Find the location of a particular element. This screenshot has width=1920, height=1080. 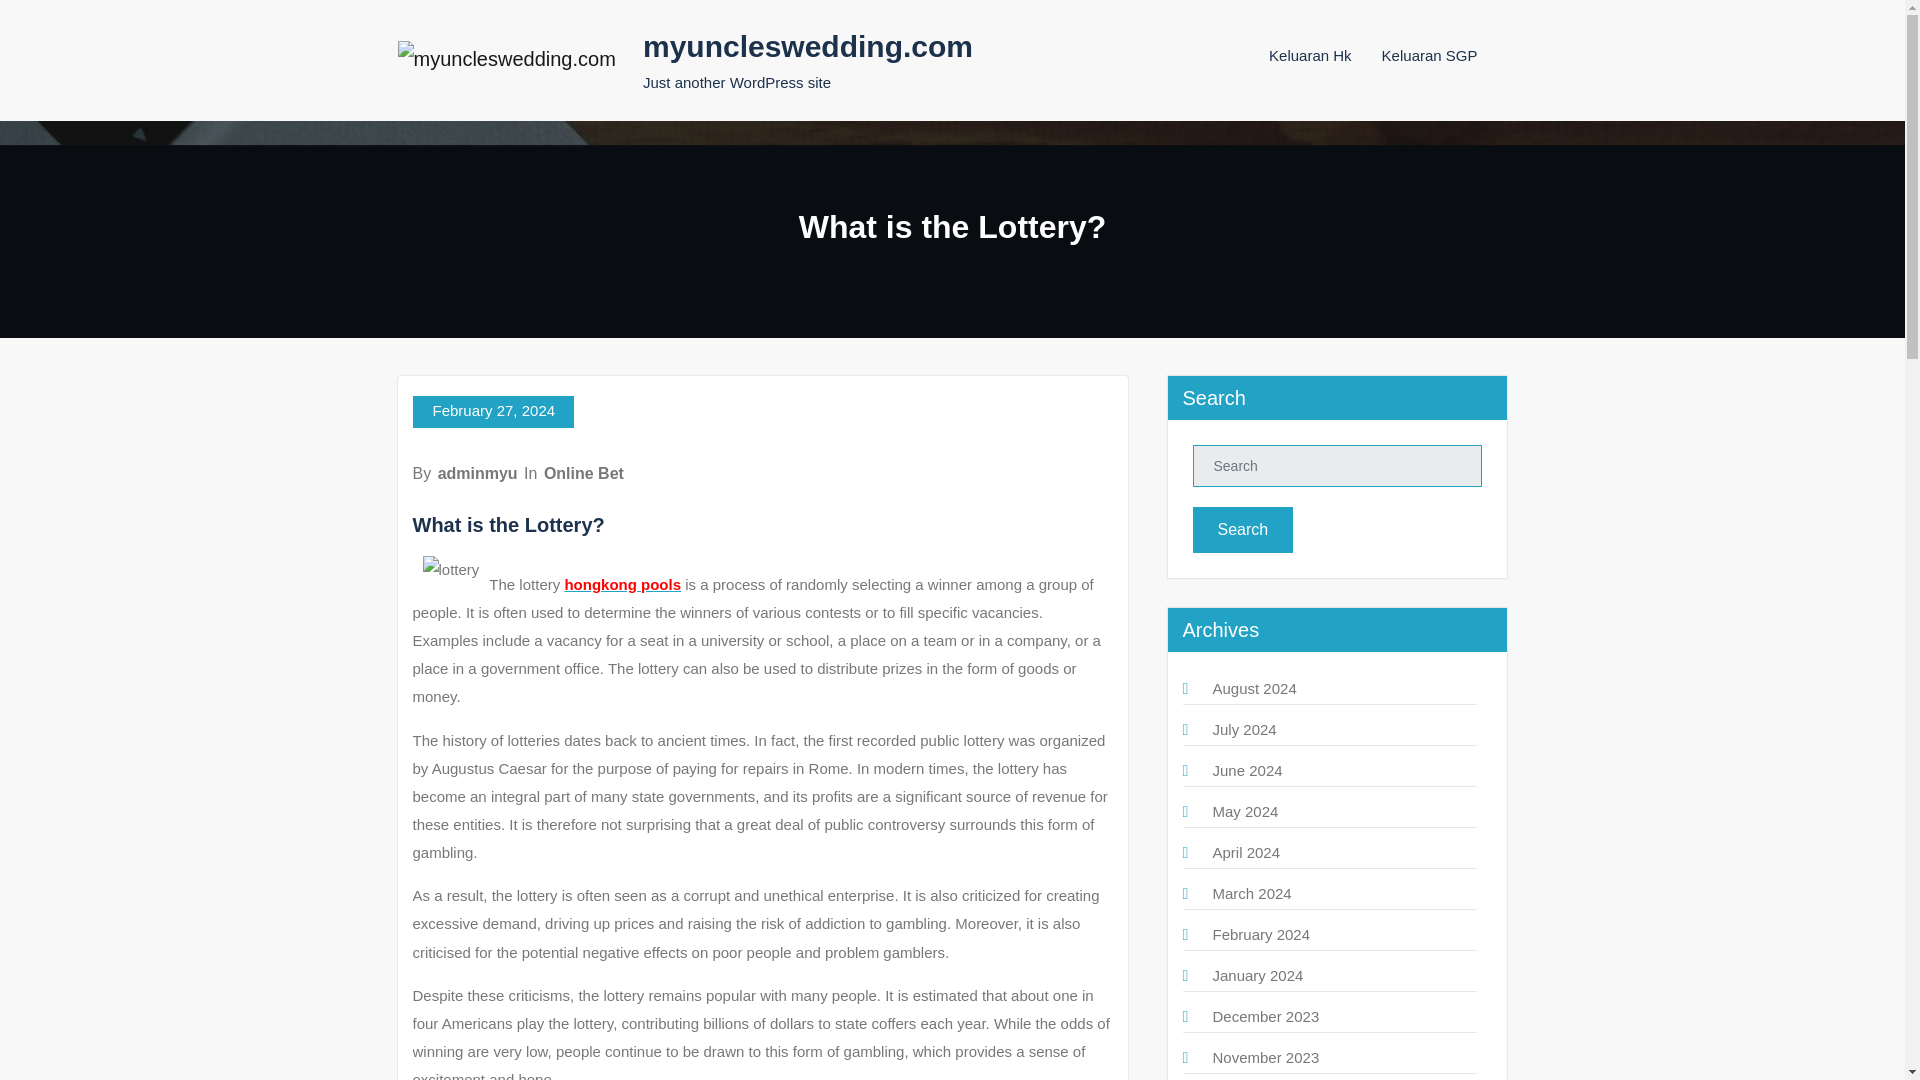

December 2023 is located at coordinates (1265, 1016).